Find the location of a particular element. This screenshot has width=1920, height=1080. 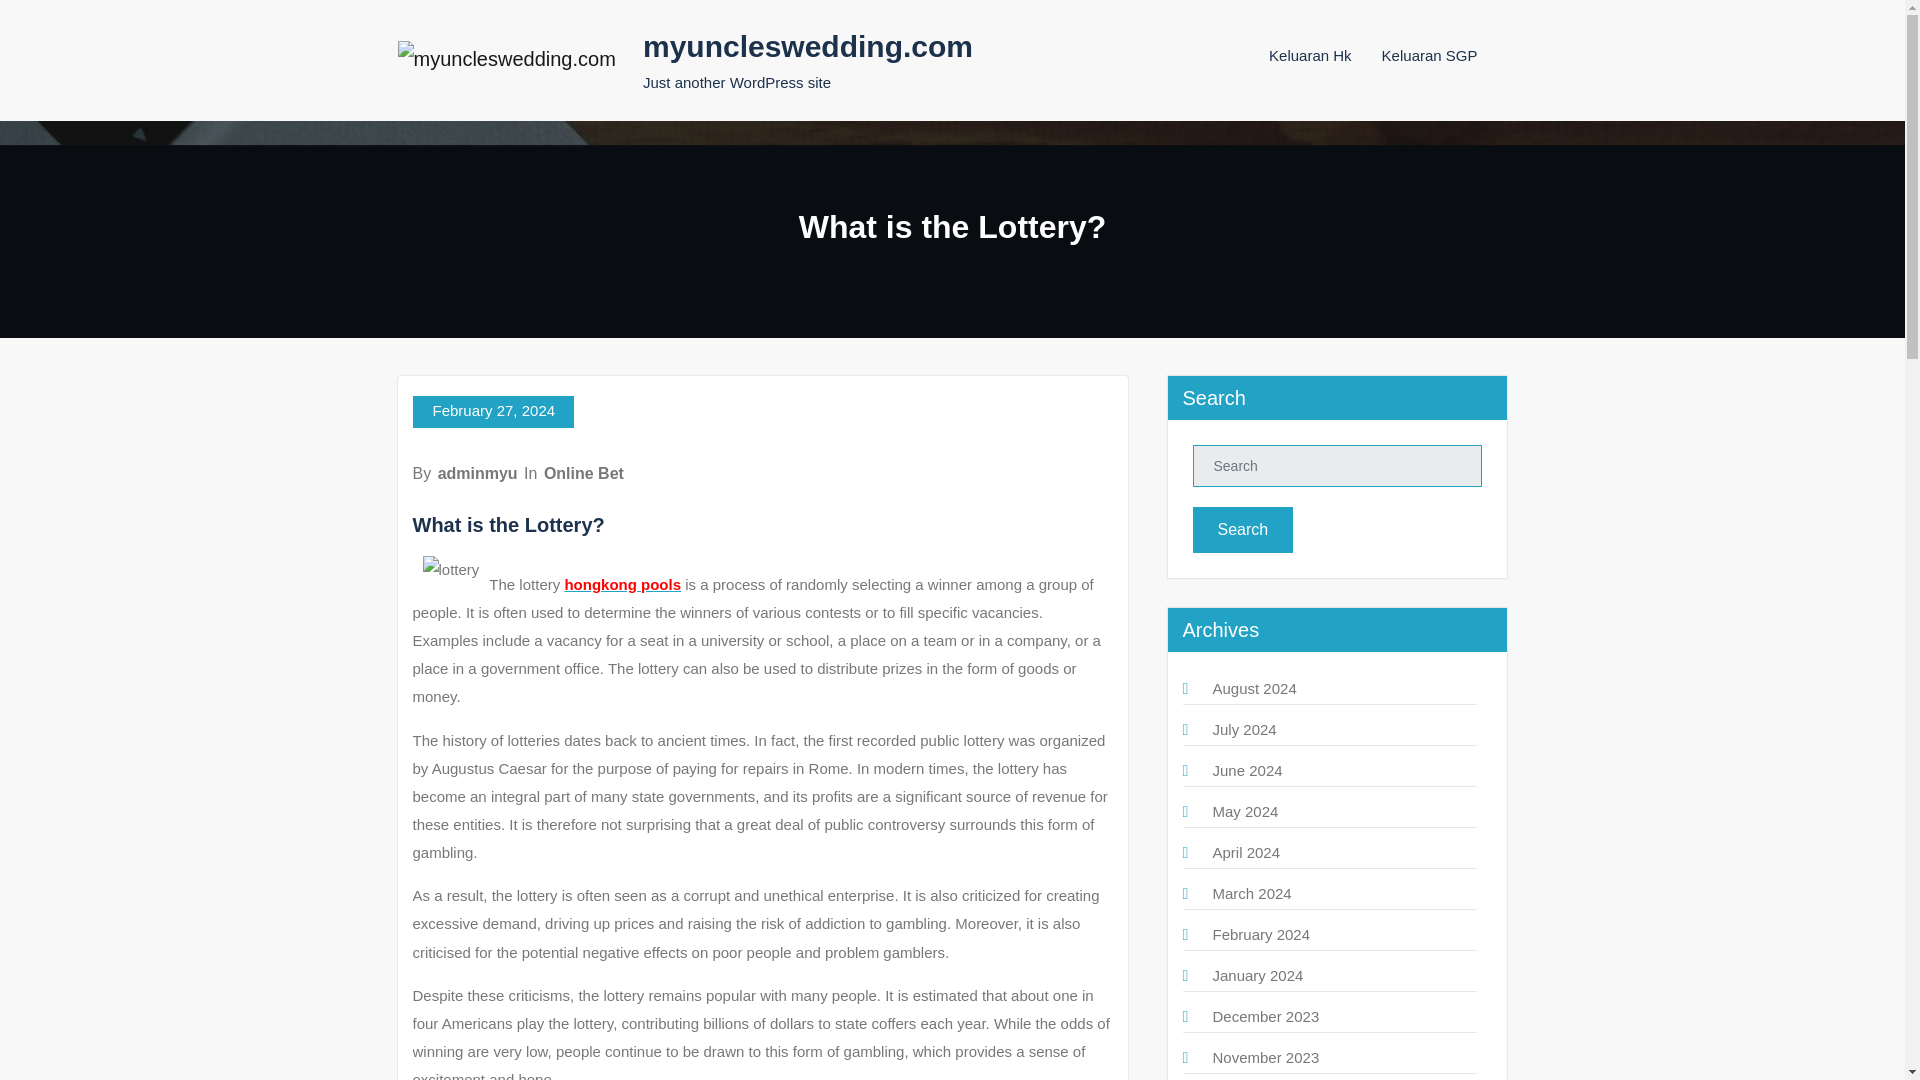

December 2023 is located at coordinates (1265, 1016).